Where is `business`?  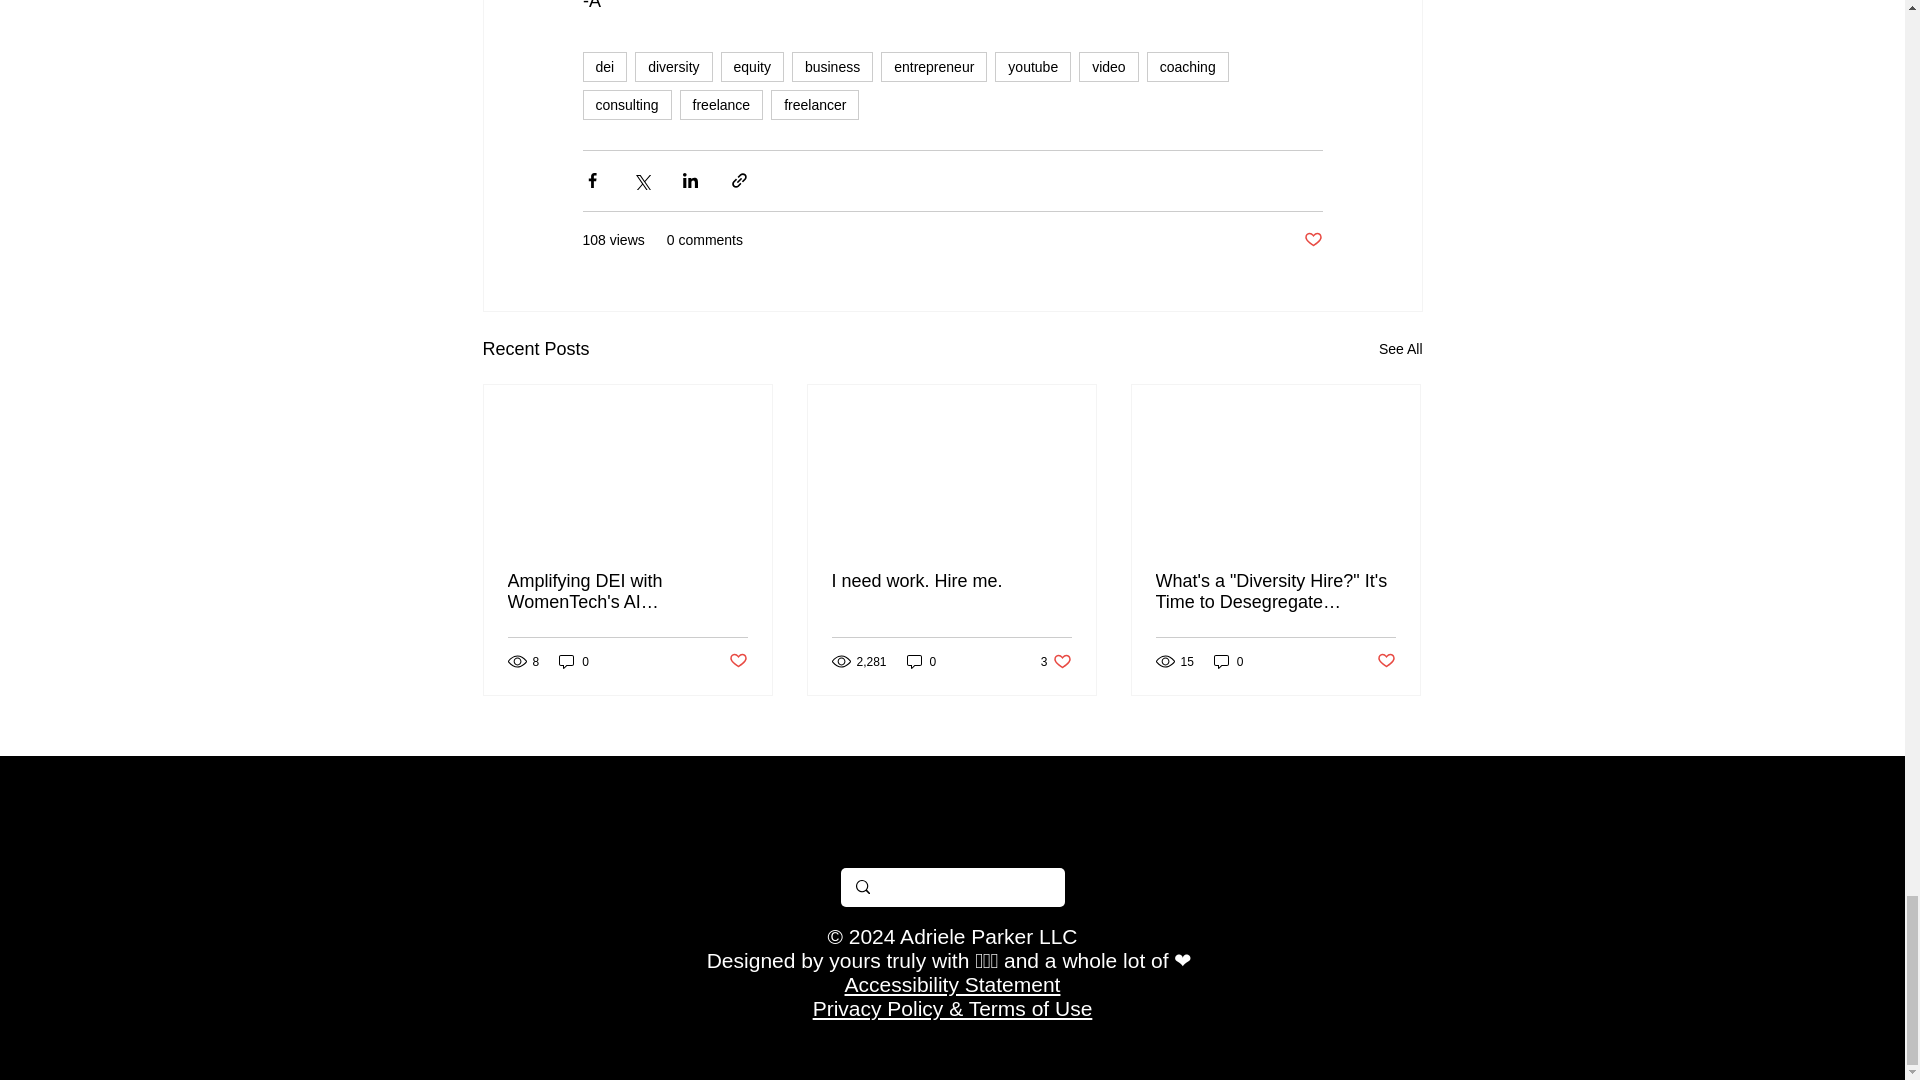
business is located at coordinates (1228, 661).